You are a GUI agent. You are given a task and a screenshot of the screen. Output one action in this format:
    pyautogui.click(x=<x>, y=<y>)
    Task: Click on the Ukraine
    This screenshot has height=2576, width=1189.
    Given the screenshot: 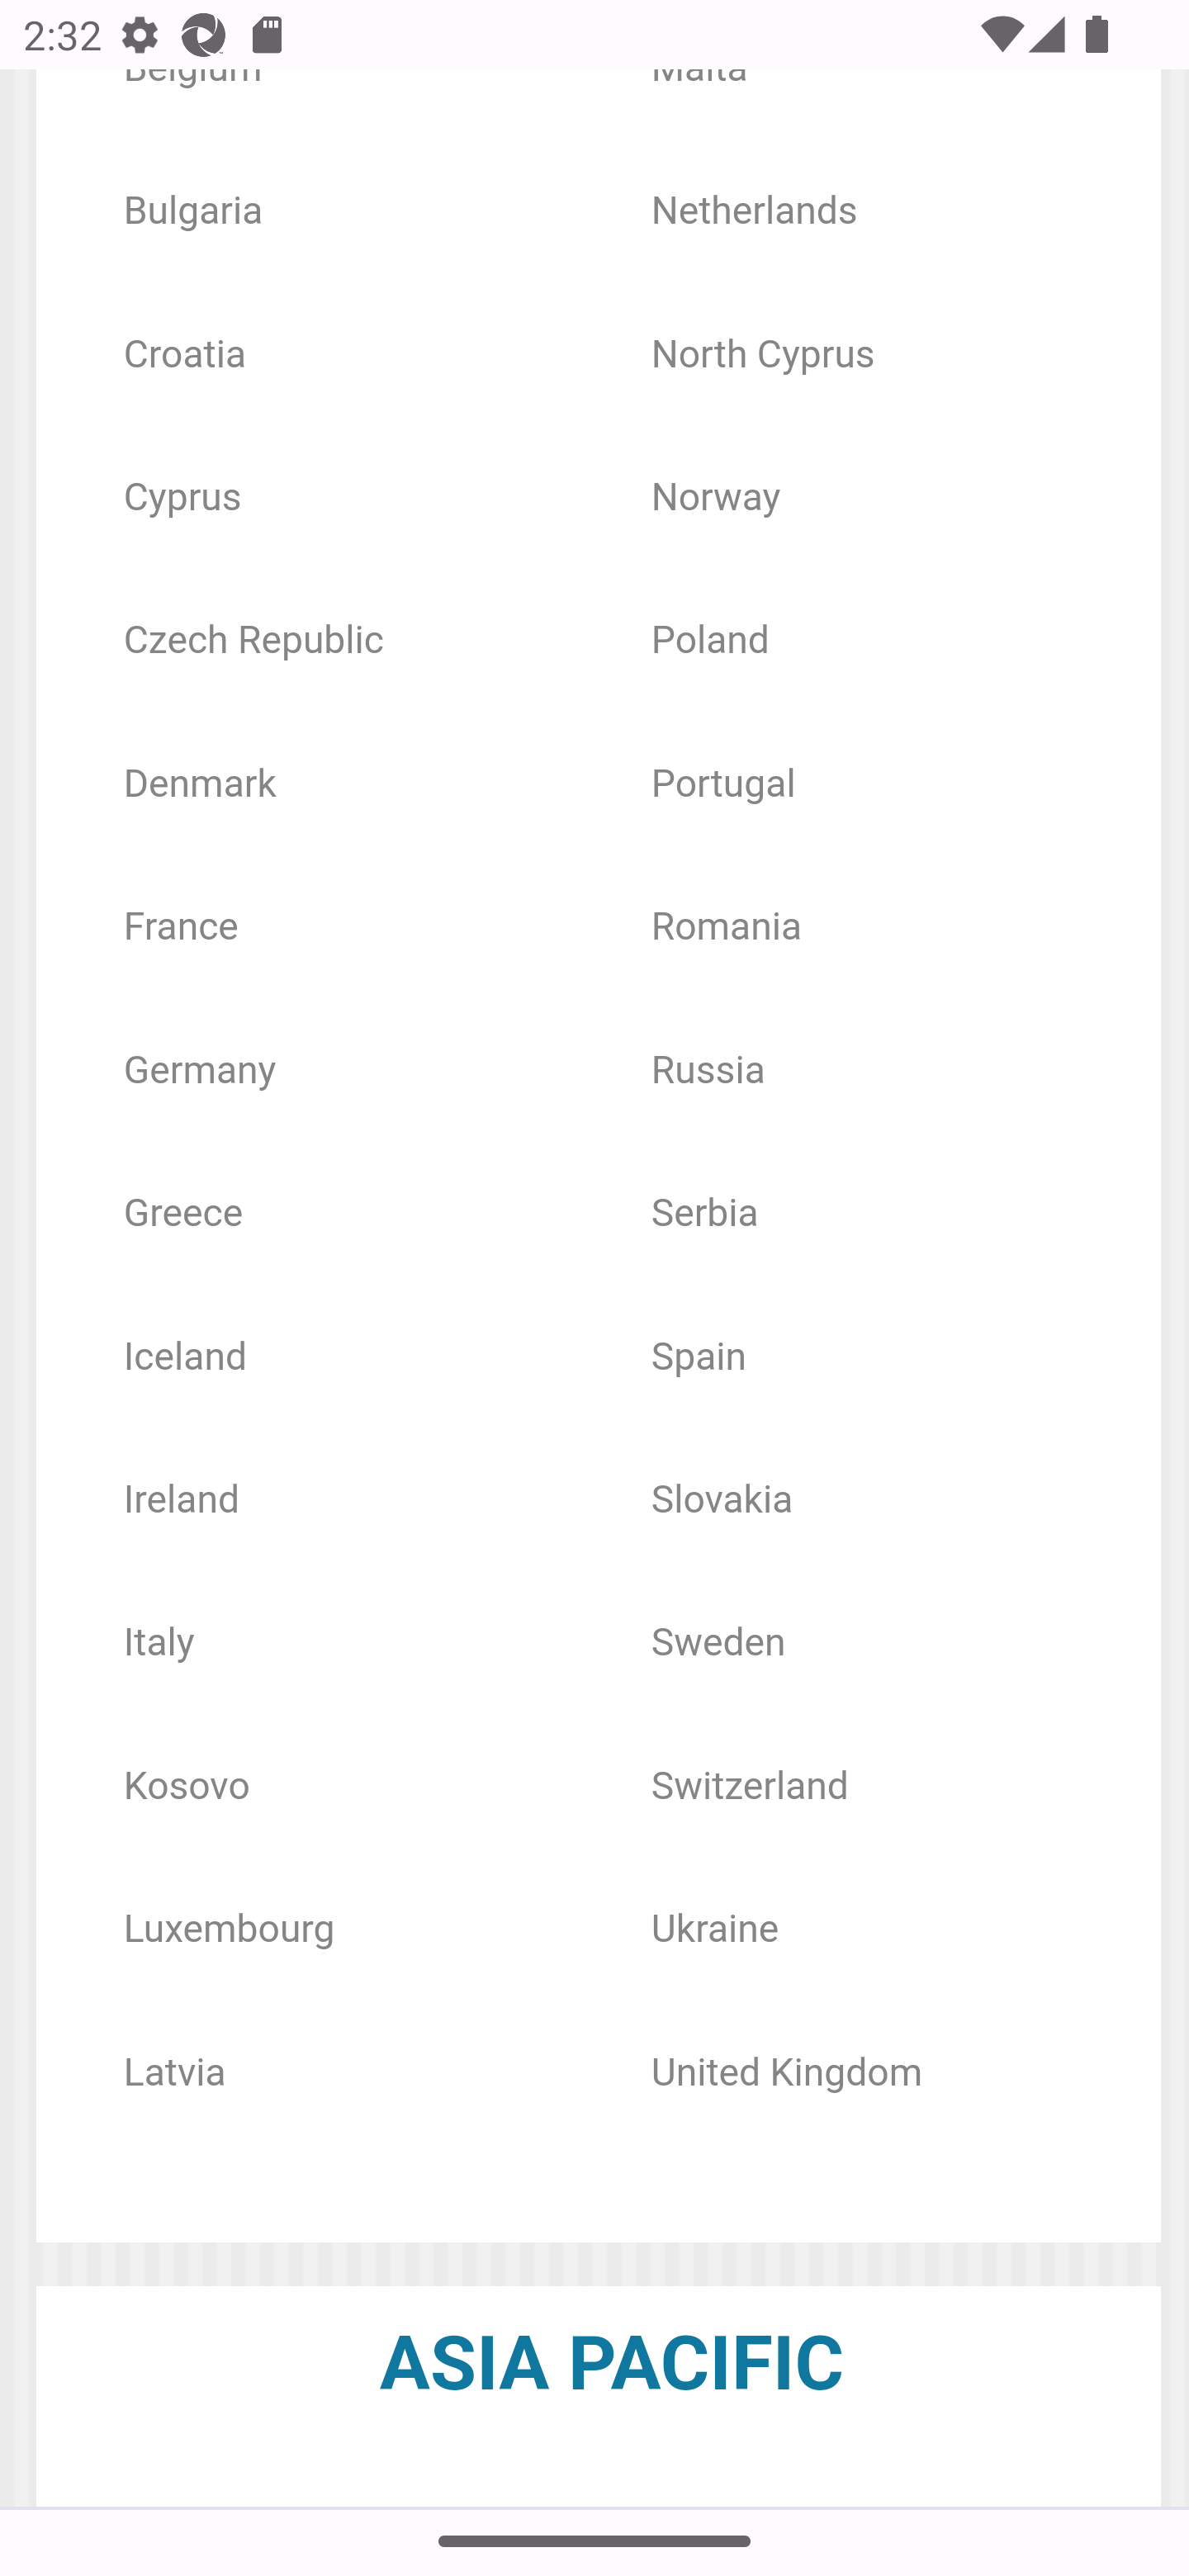 What is the action you would take?
    pyautogui.click(x=715, y=1932)
    